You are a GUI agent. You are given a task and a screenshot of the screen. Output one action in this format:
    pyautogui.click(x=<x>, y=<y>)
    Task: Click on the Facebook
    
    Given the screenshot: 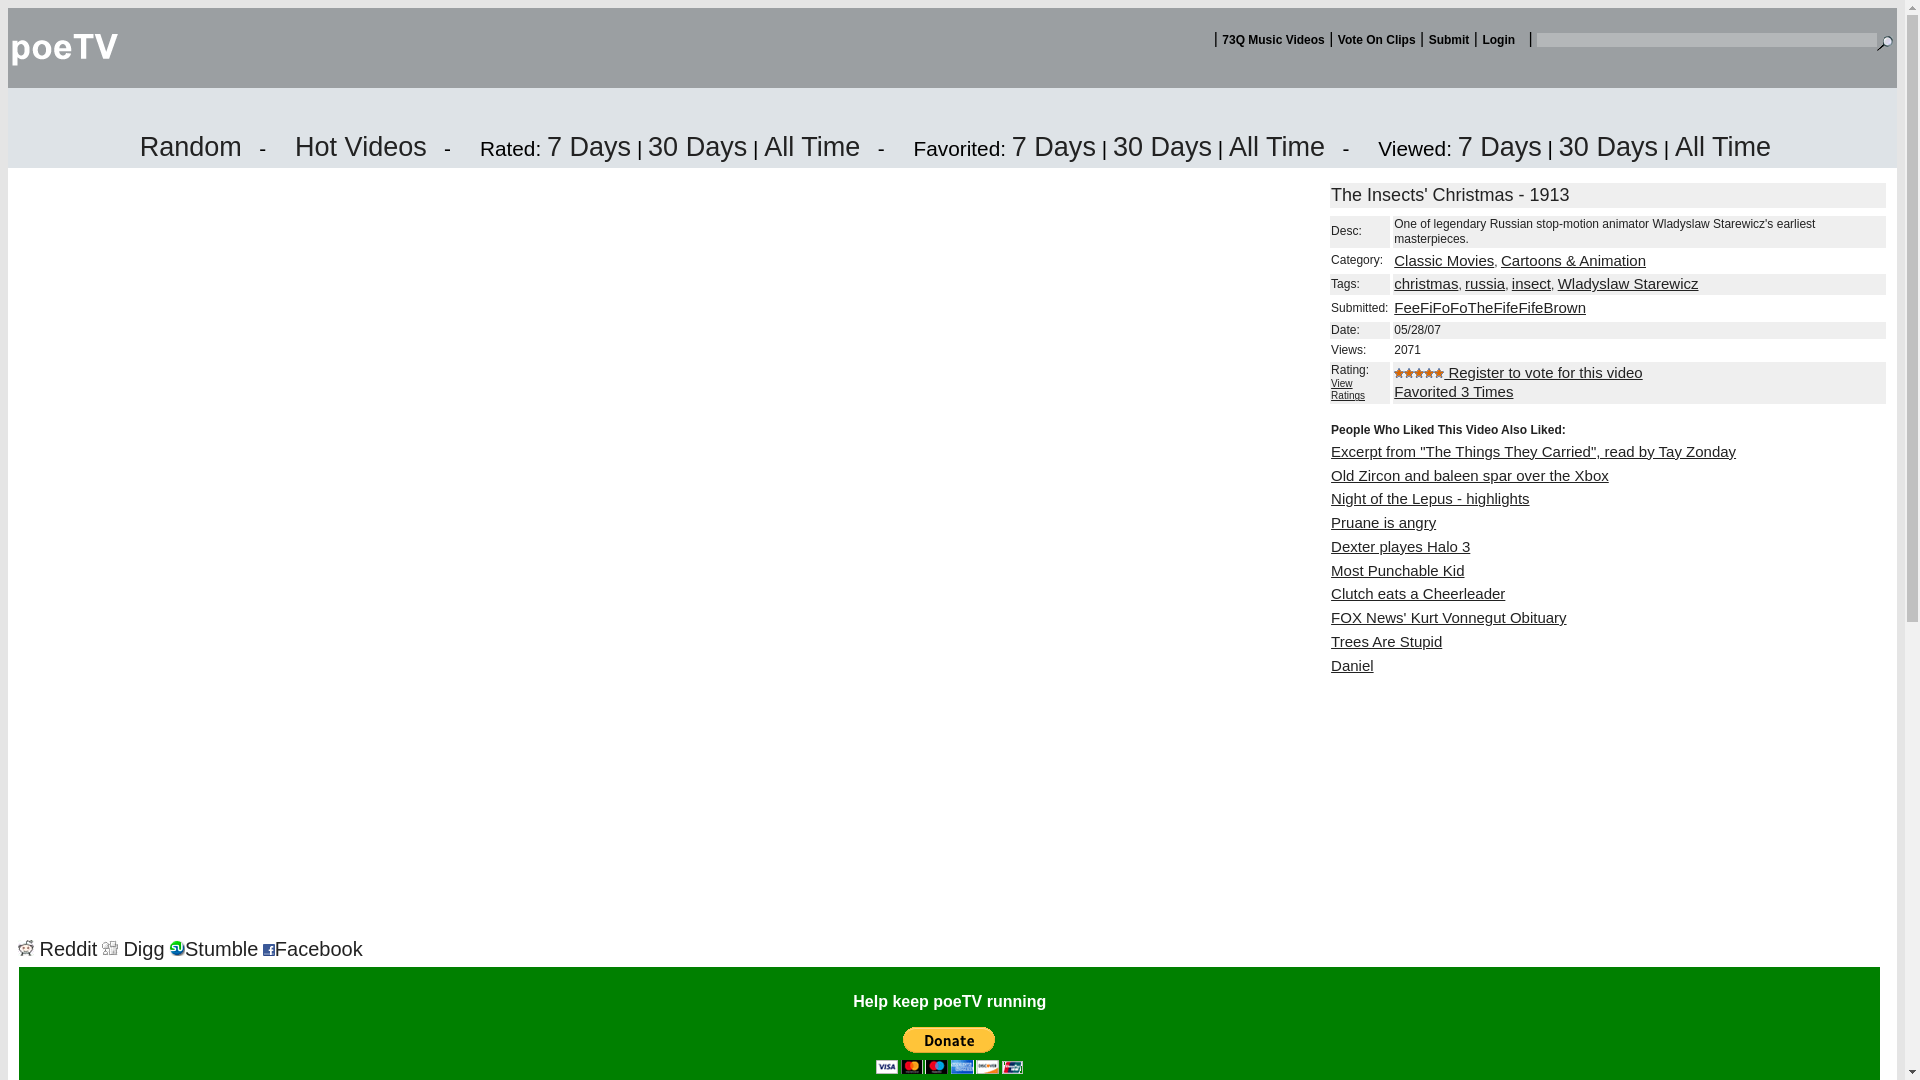 What is the action you would take?
    pyautogui.click(x=312, y=949)
    